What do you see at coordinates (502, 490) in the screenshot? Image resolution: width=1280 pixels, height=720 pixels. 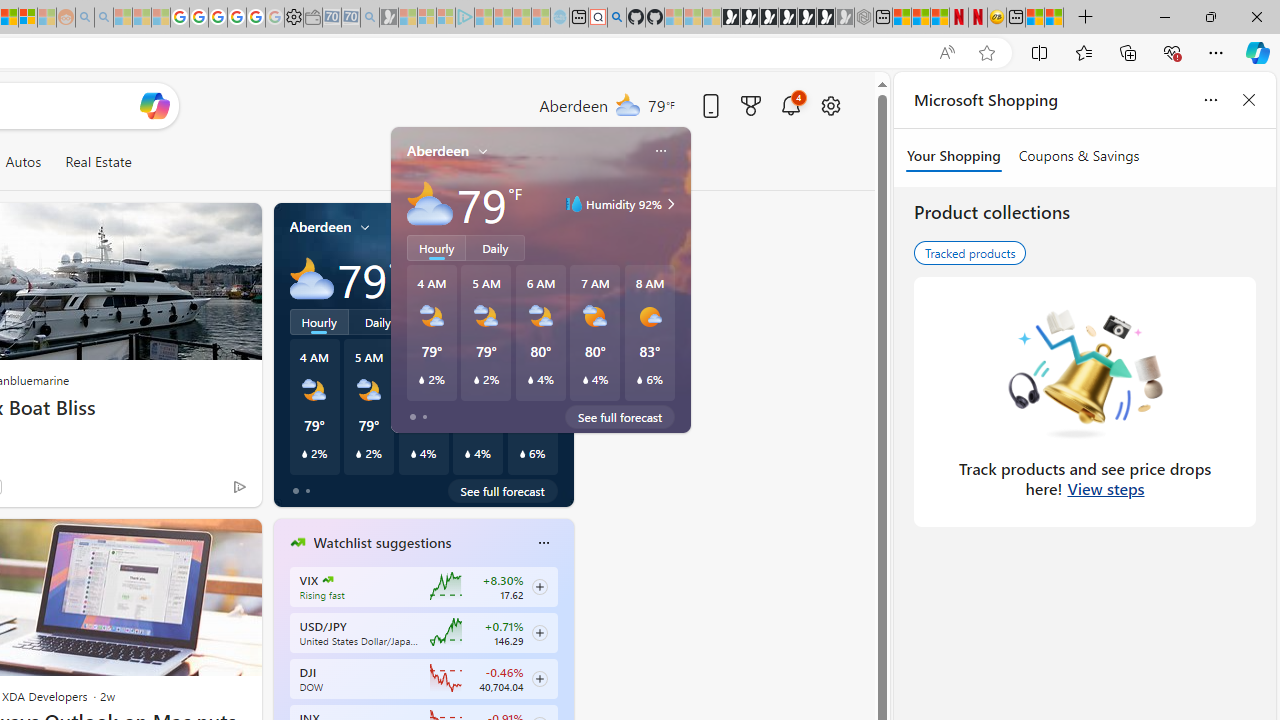 I see `See full forecast` at bounding box center [502, 490].